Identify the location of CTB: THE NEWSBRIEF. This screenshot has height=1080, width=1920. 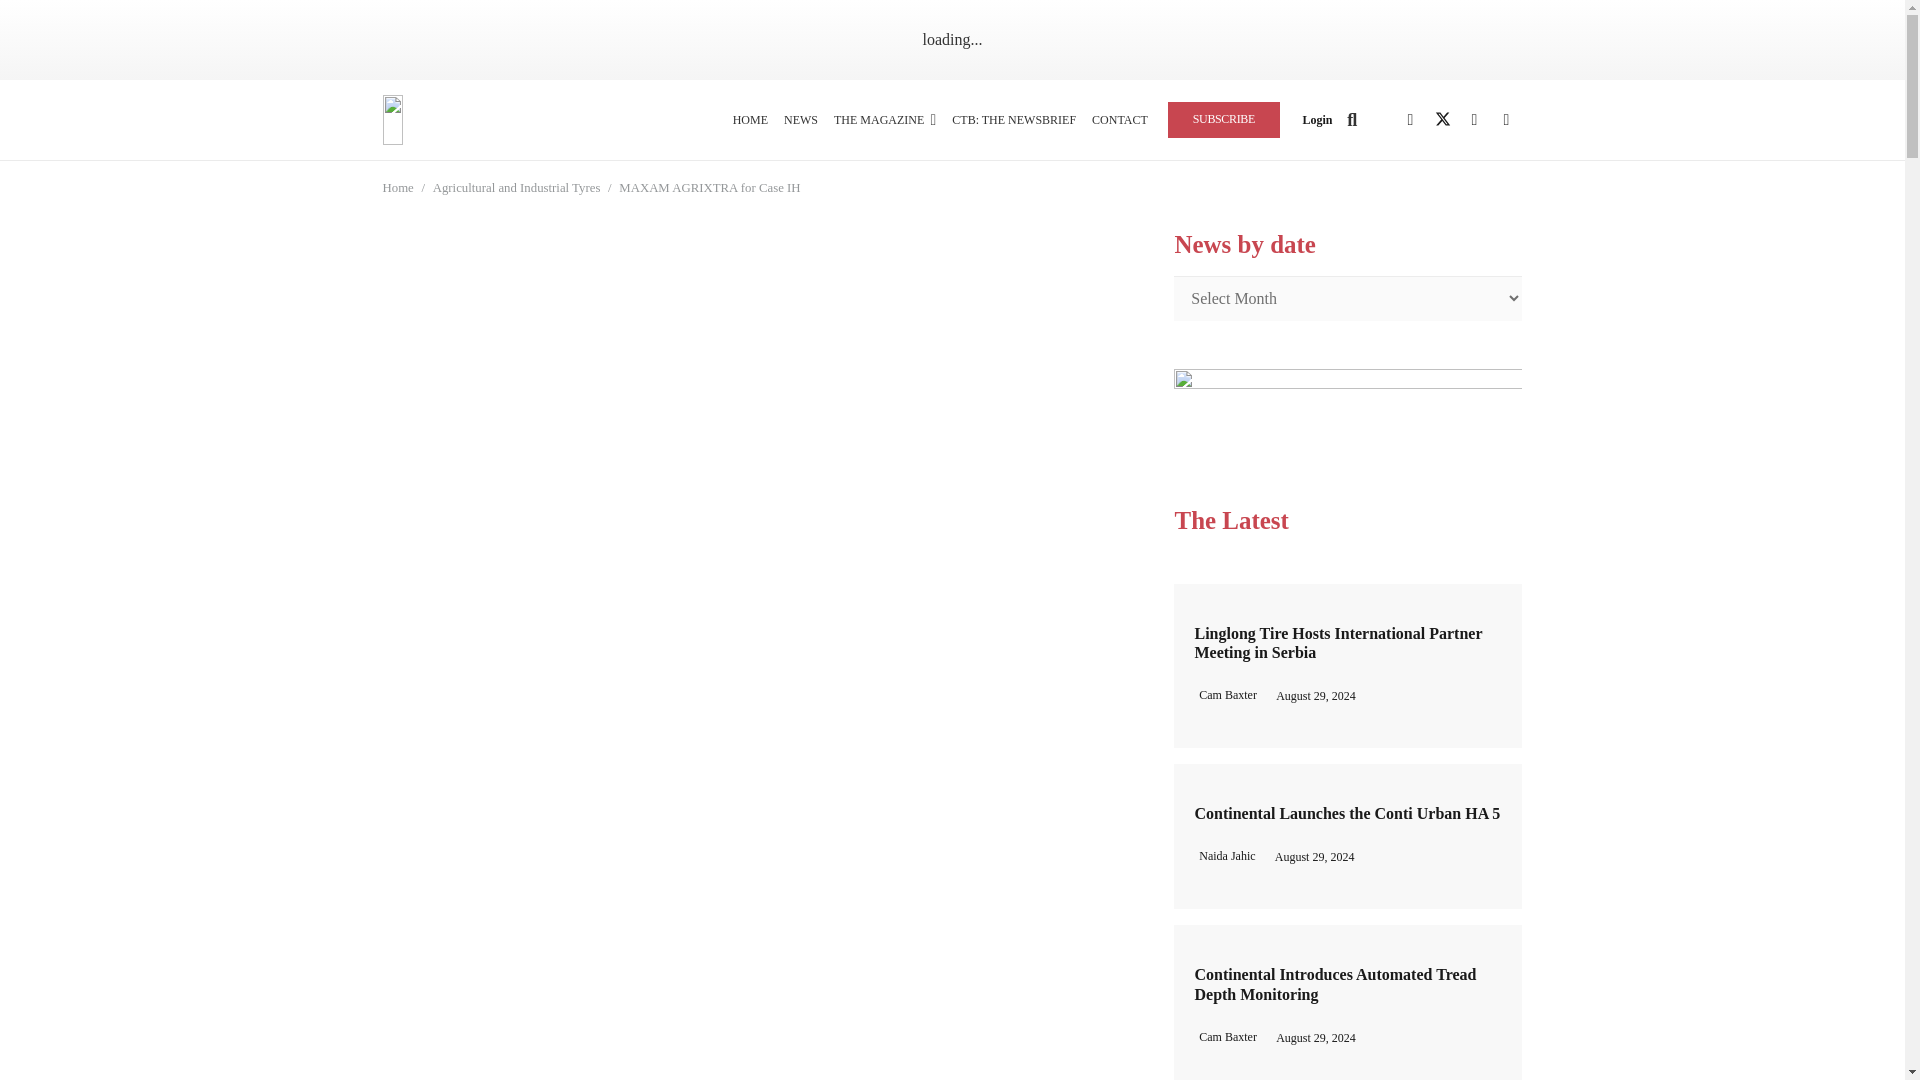
(1014, 119).